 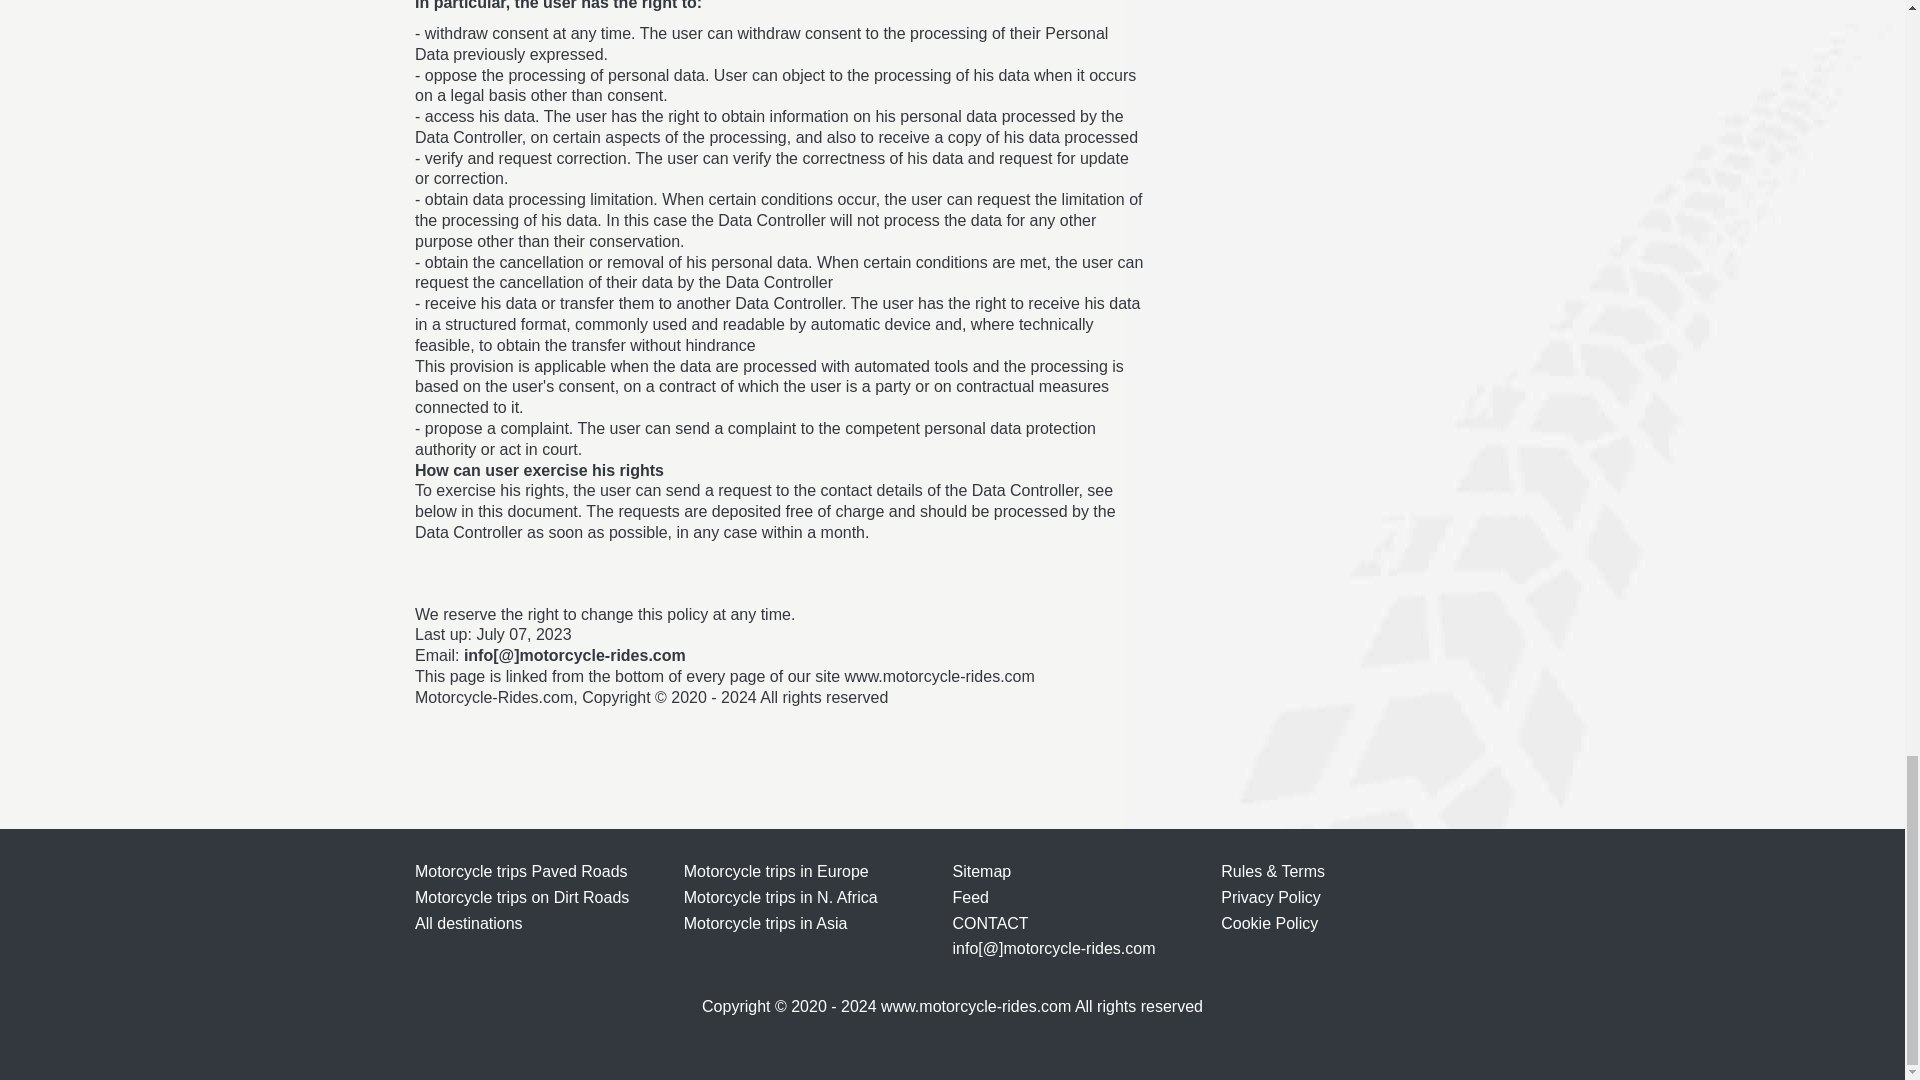 I want to click on Sitemap, so click(x=982, y=871).